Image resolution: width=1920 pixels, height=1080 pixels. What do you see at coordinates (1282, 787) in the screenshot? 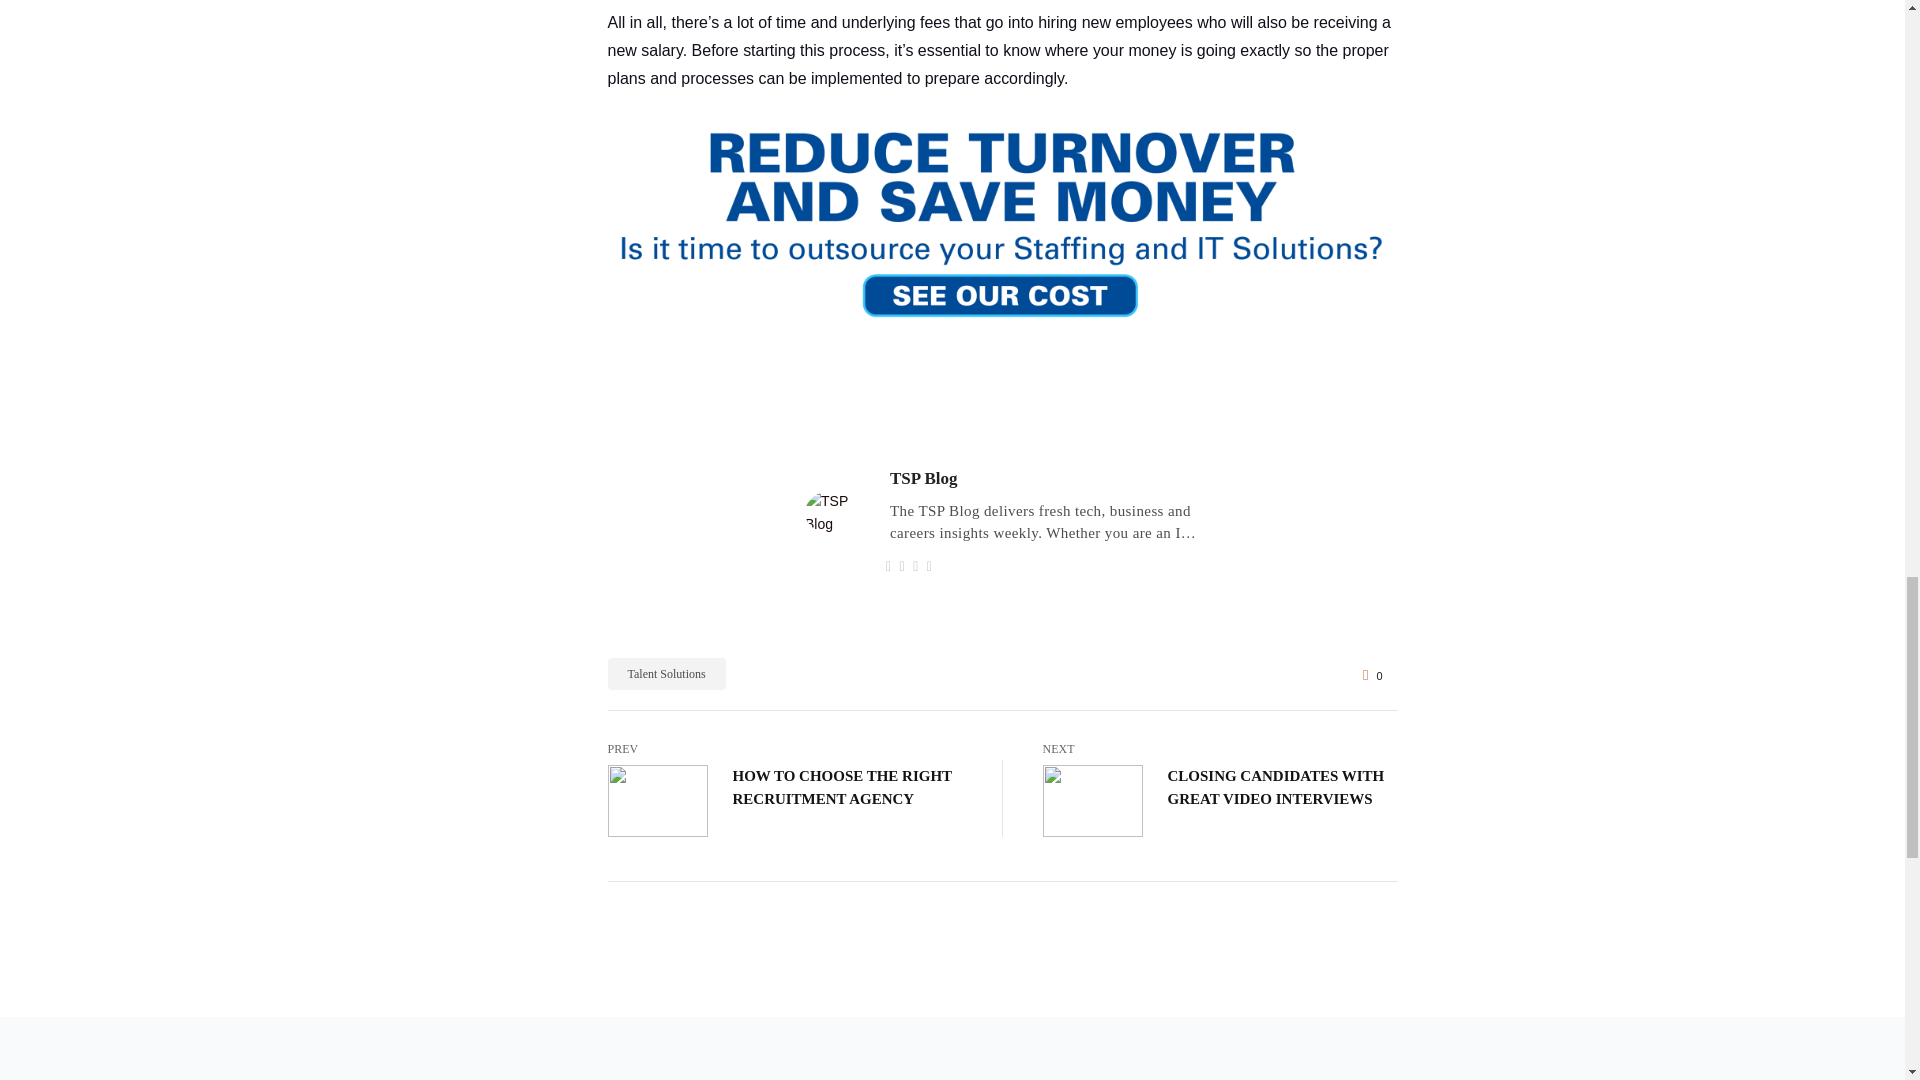
I see `CLOSING CANDIDATES WITH GREAT VIDEO INTERVIEWS` at bounding box center [1282, 787].